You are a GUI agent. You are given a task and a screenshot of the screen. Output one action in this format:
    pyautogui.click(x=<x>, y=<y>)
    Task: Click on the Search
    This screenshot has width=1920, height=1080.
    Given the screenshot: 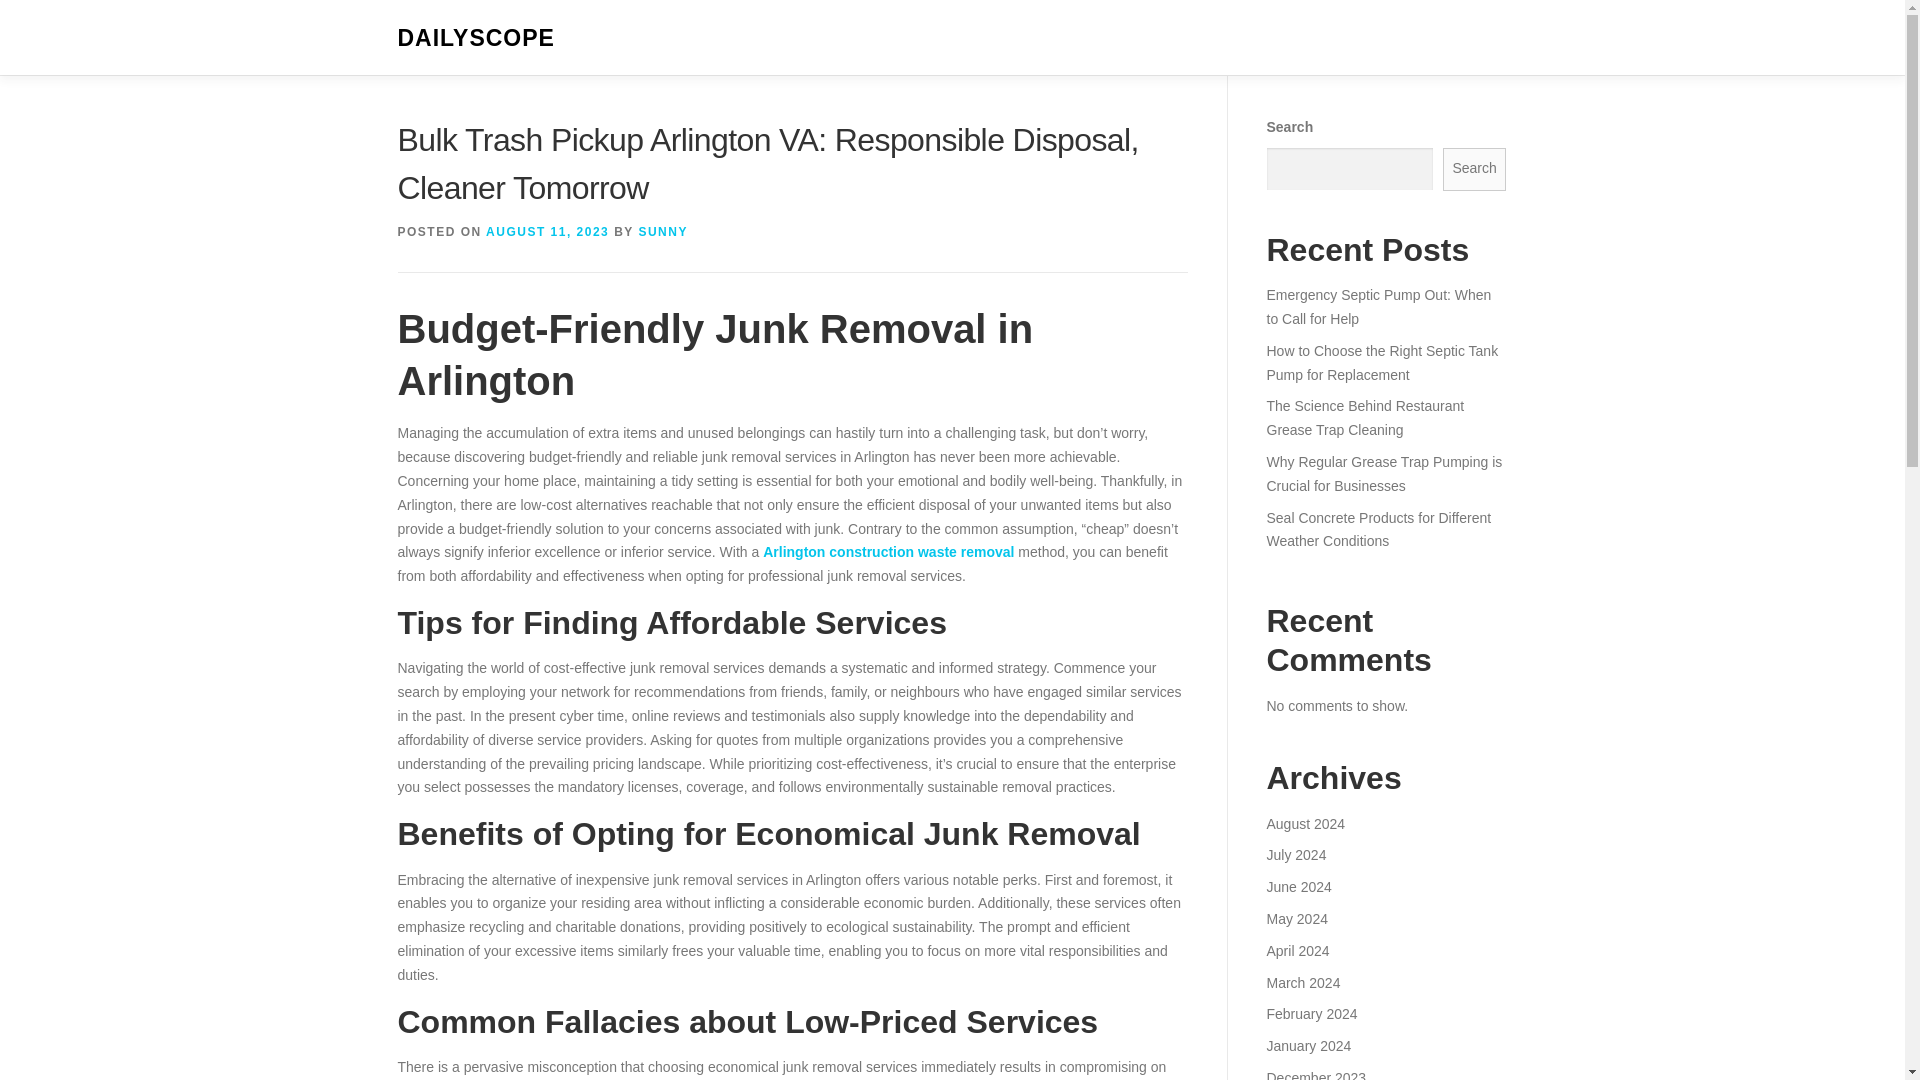 What is the action you would take?
    pyautogui.click(x=1475, y=169)
    